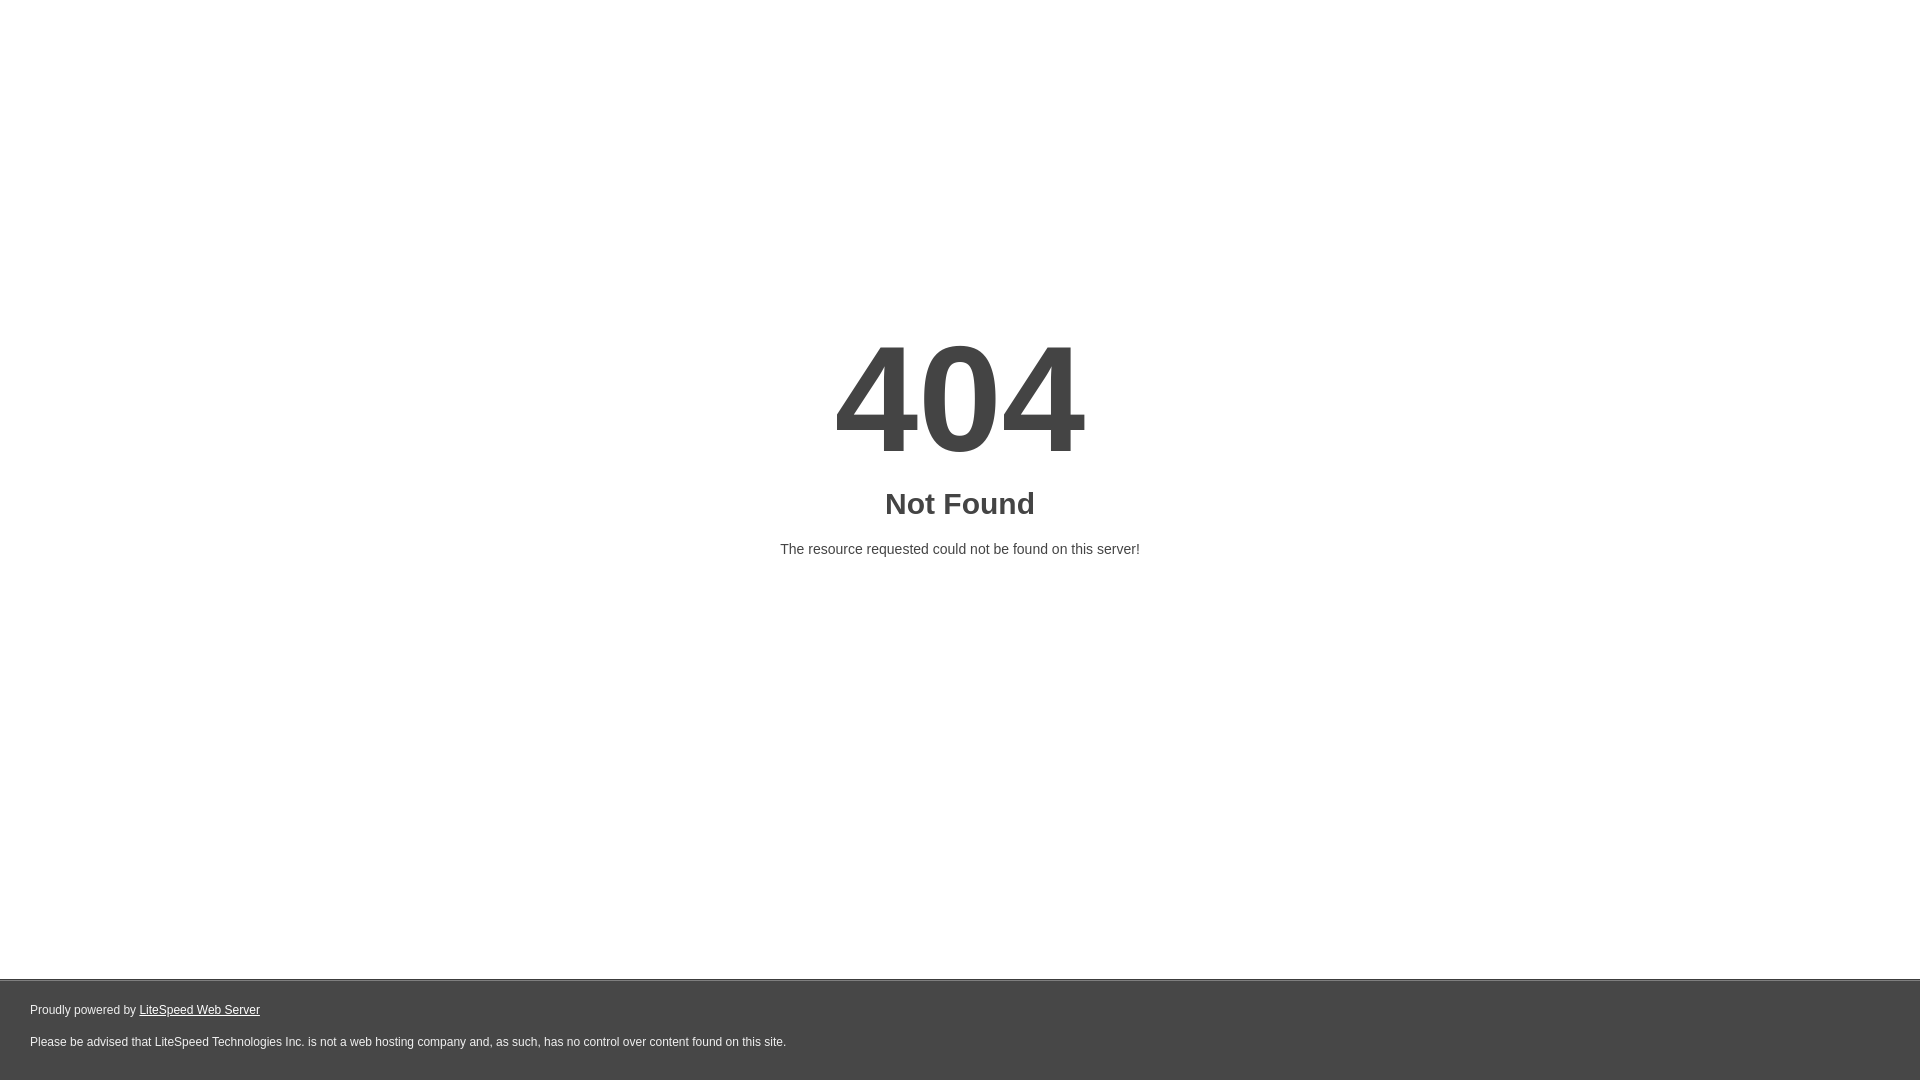  Describe the element at coordinates (200, 1010) in the screenshot. I see `LiteSpeed Web Server` at that location.